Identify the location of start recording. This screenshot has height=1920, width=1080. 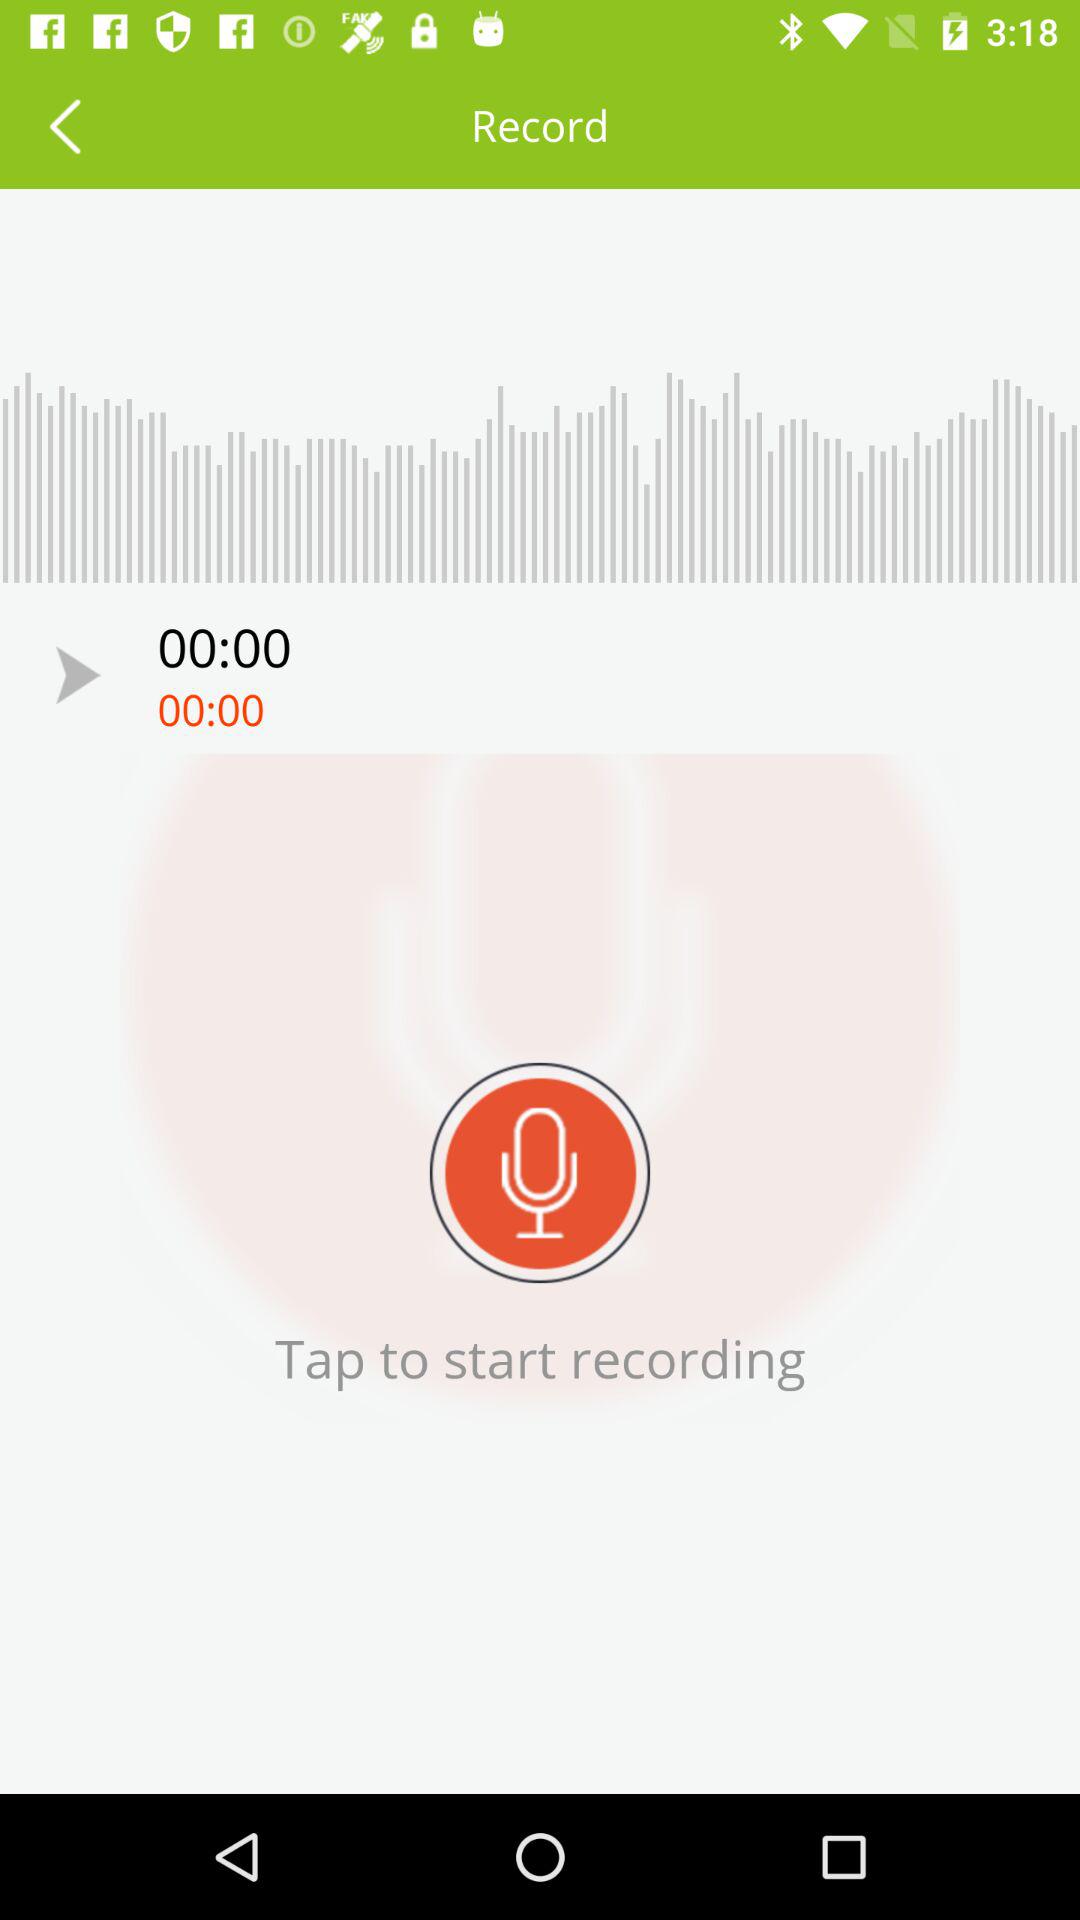
(78, 674).